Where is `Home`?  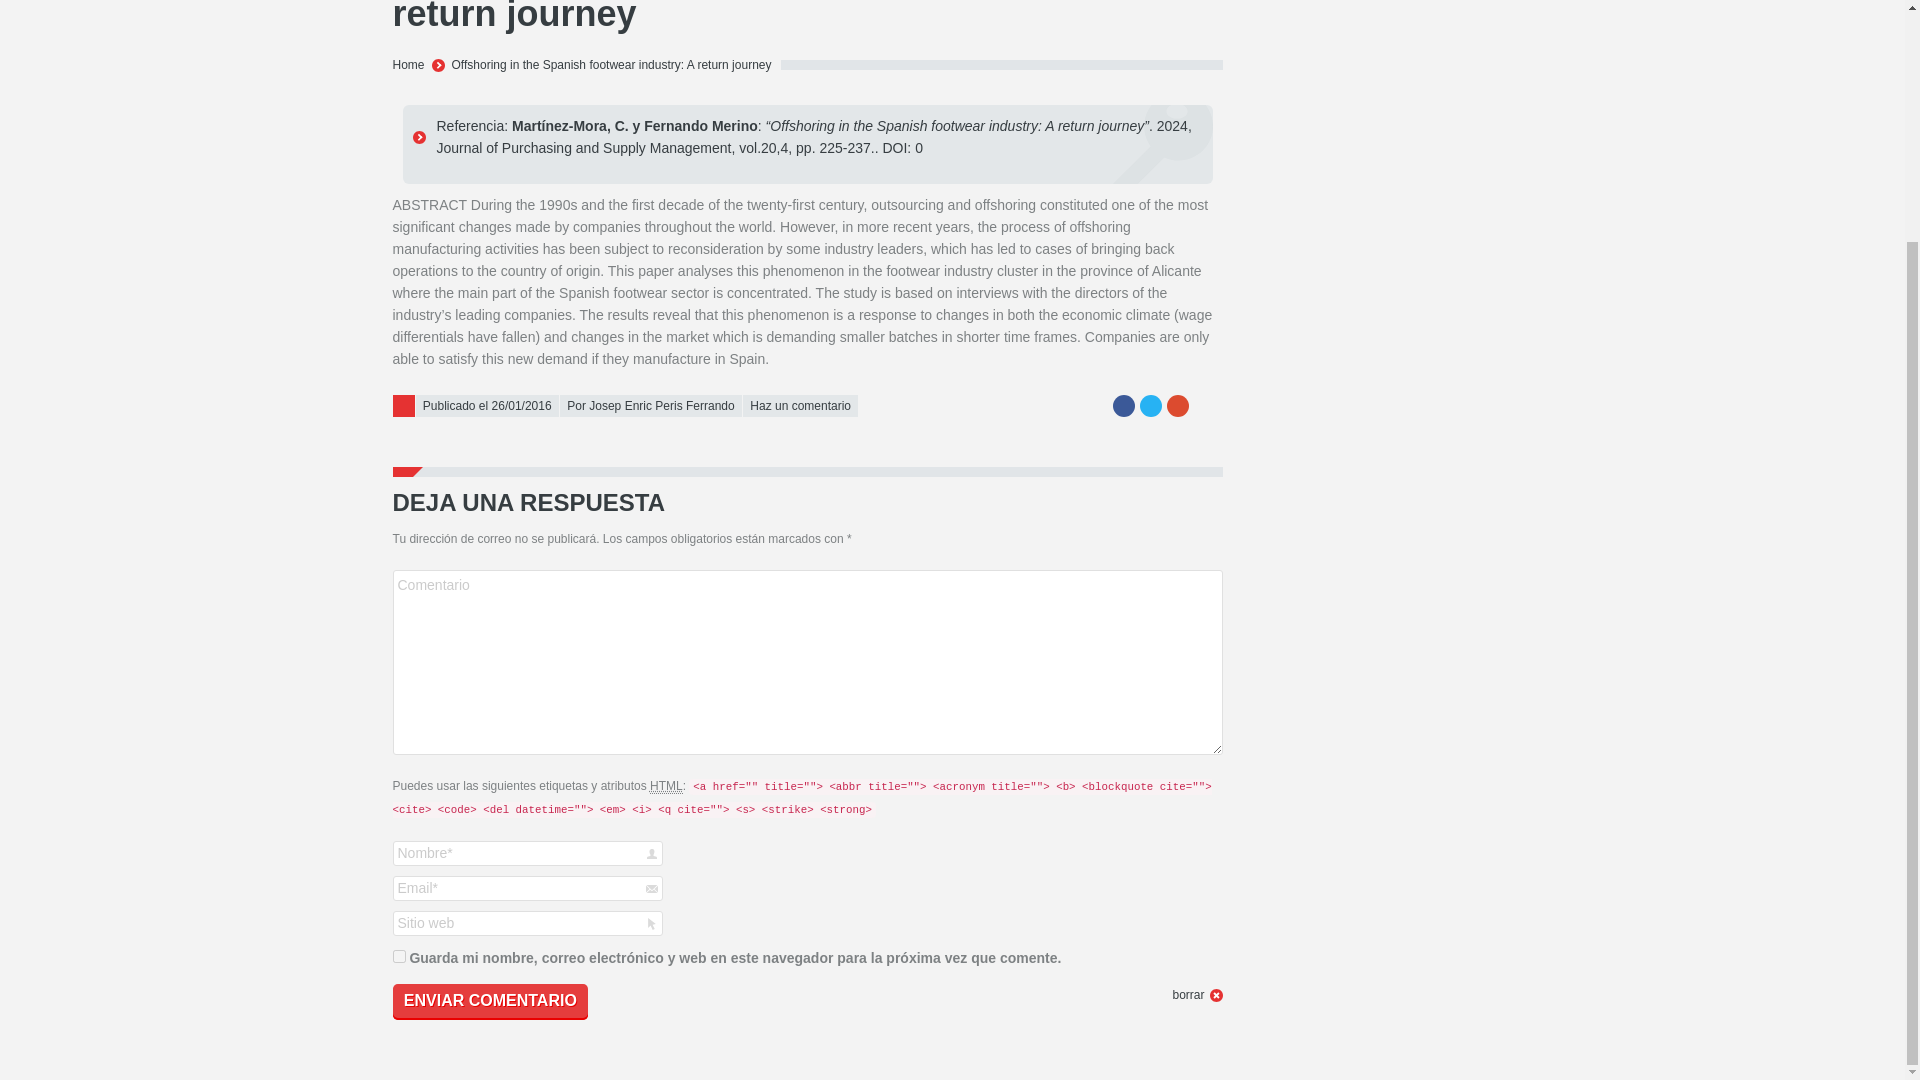 Home is located at coordinates (408, 65).